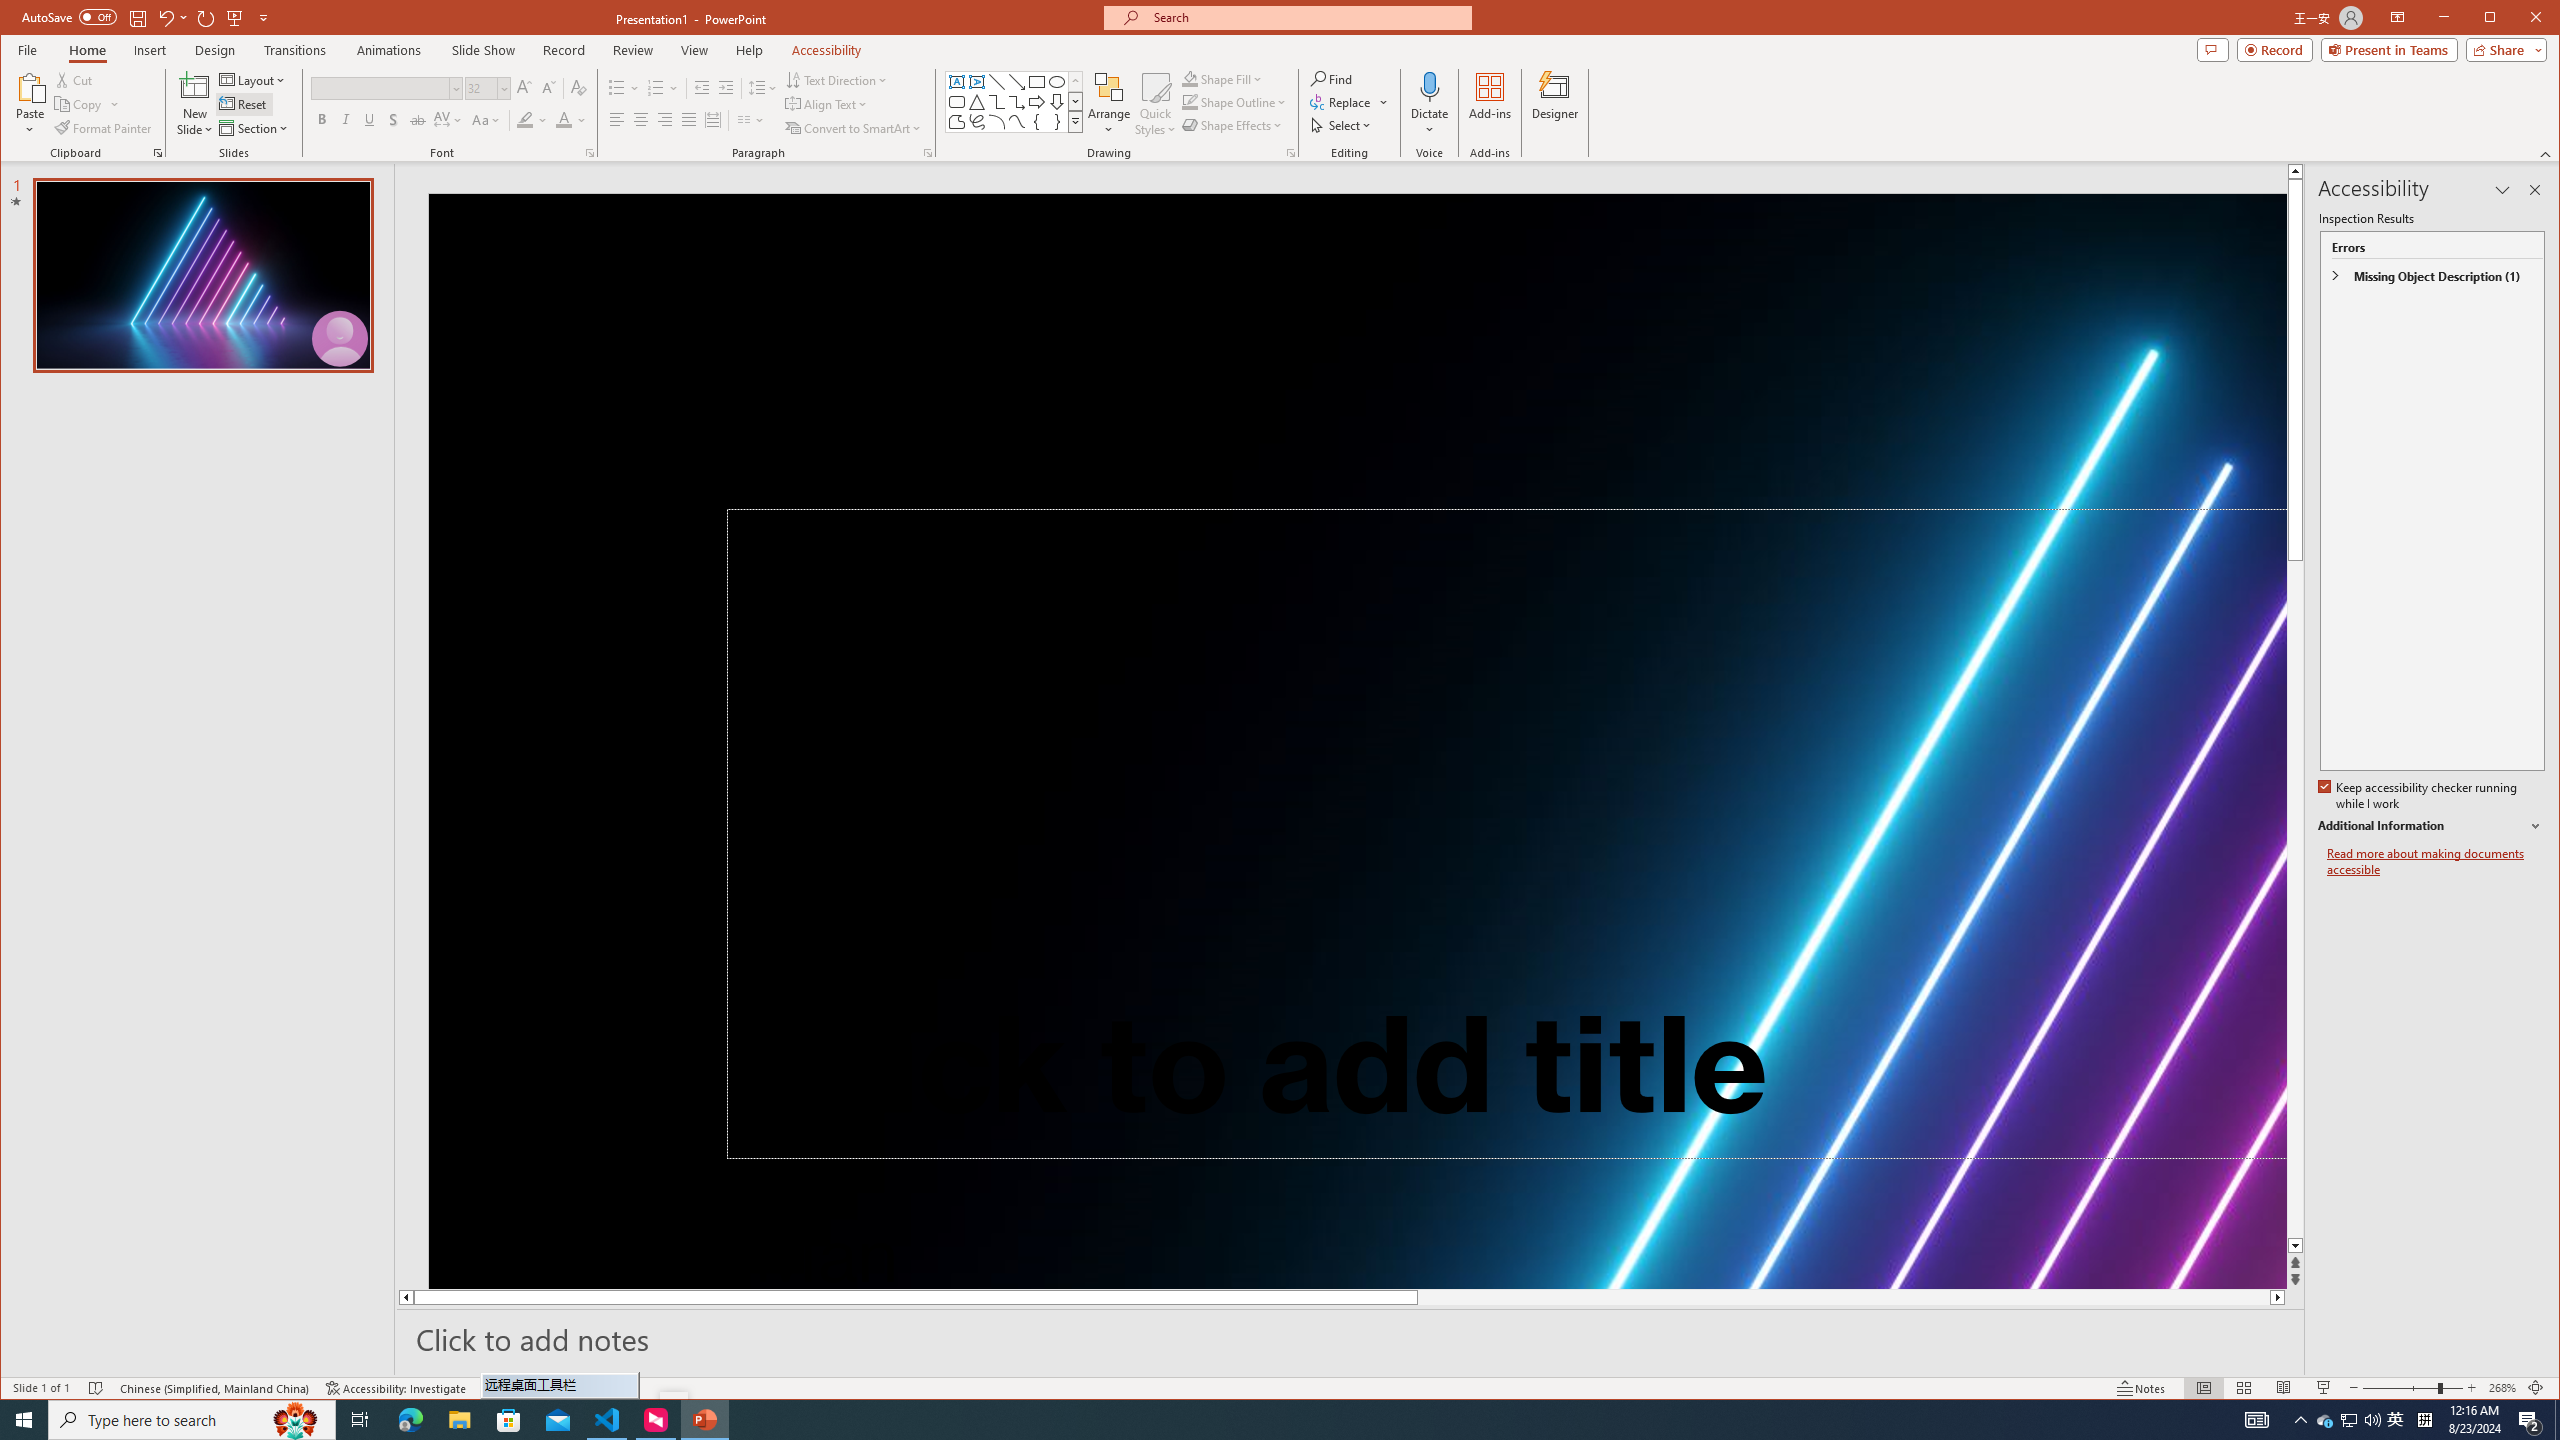  I want to click on Shape Effects, so click(1235, 124).